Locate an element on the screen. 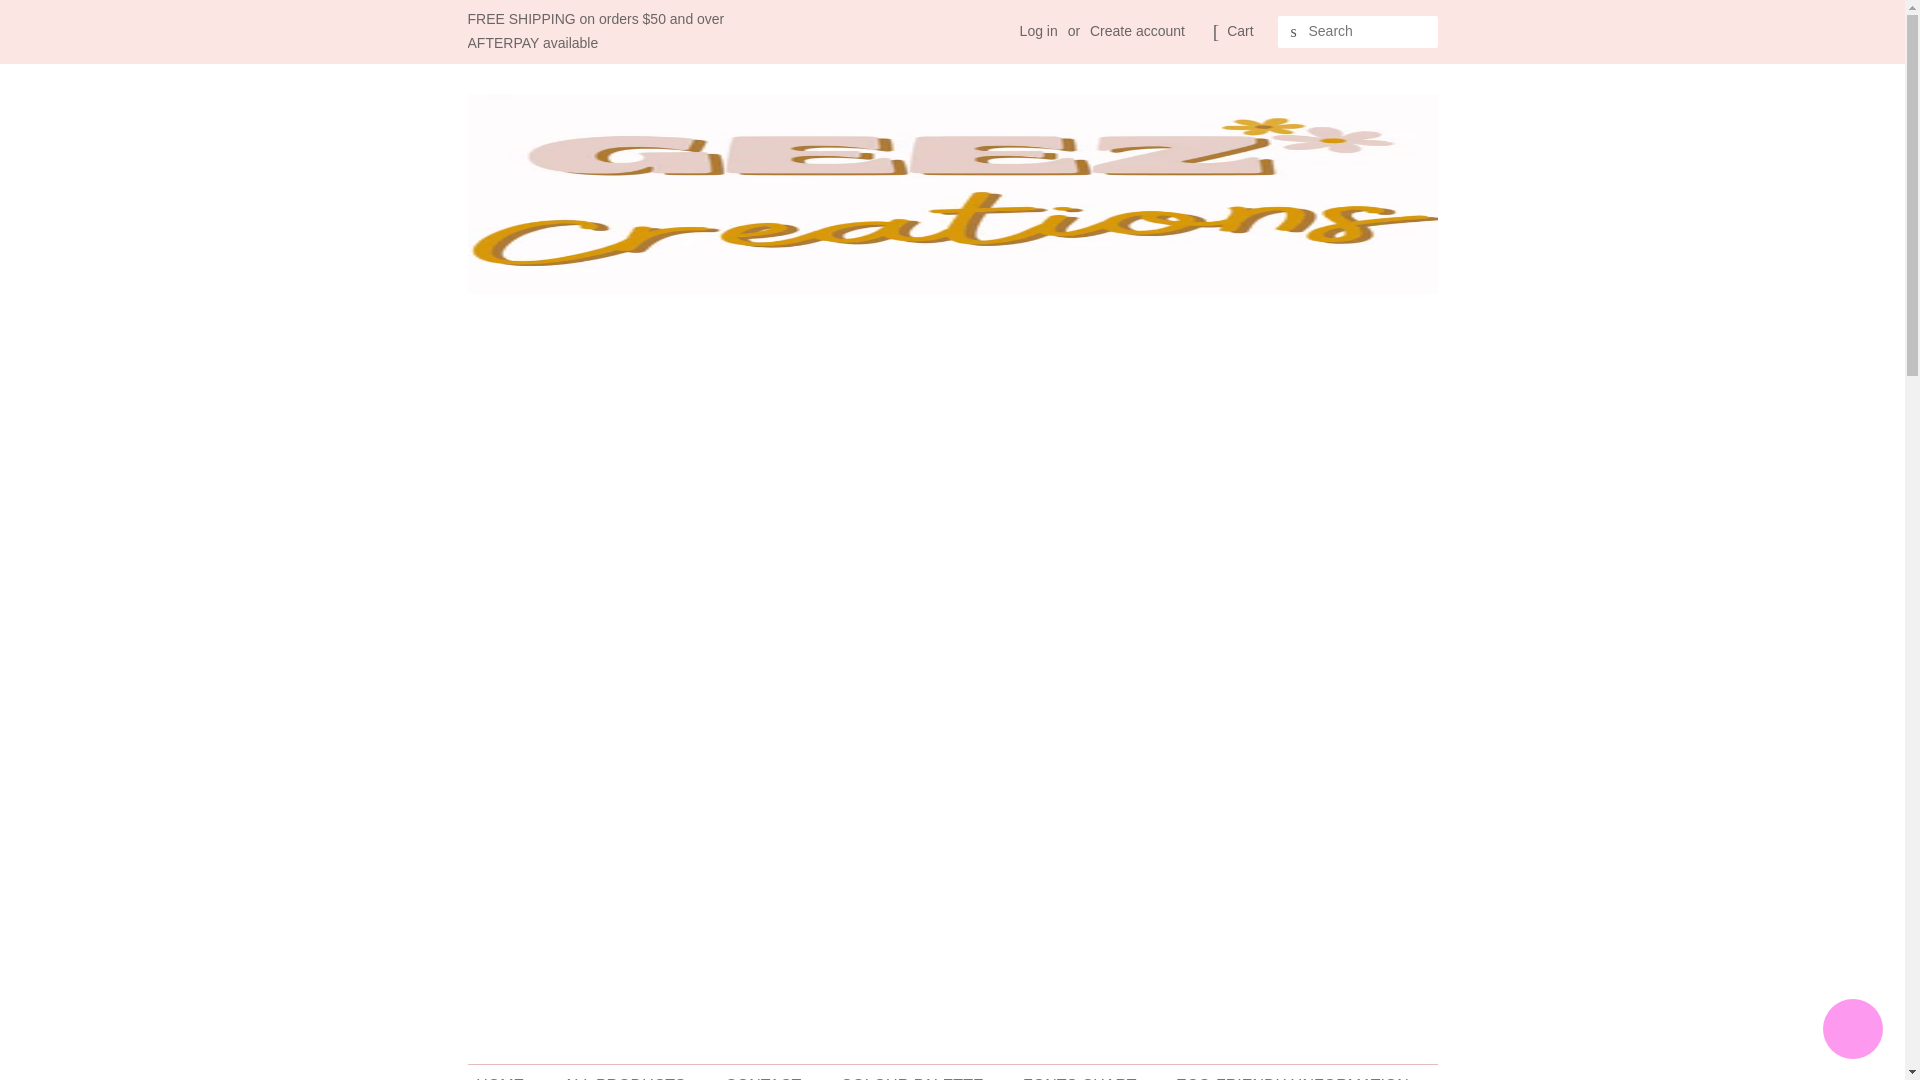  Shopify online store chat is located at coordinates (1852, 1031).